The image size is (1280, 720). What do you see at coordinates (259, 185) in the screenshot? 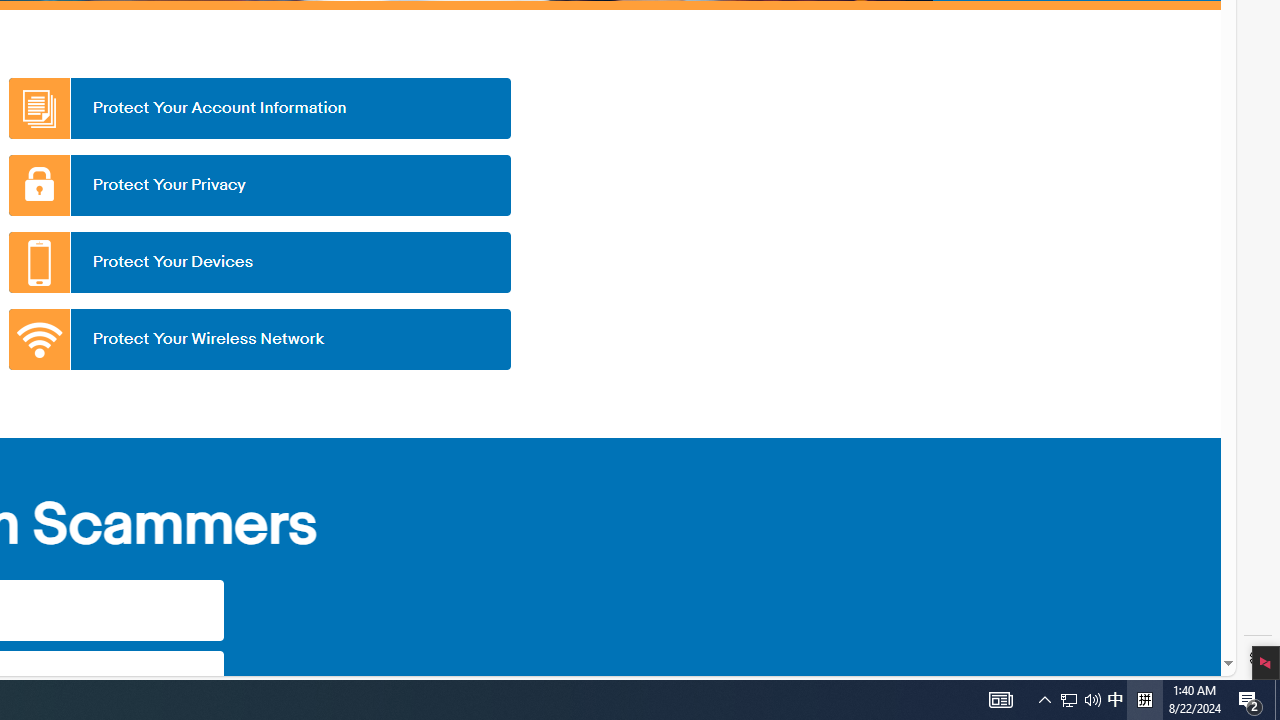
I see `Protect Your Privacy` at bounding box center [259, 185].